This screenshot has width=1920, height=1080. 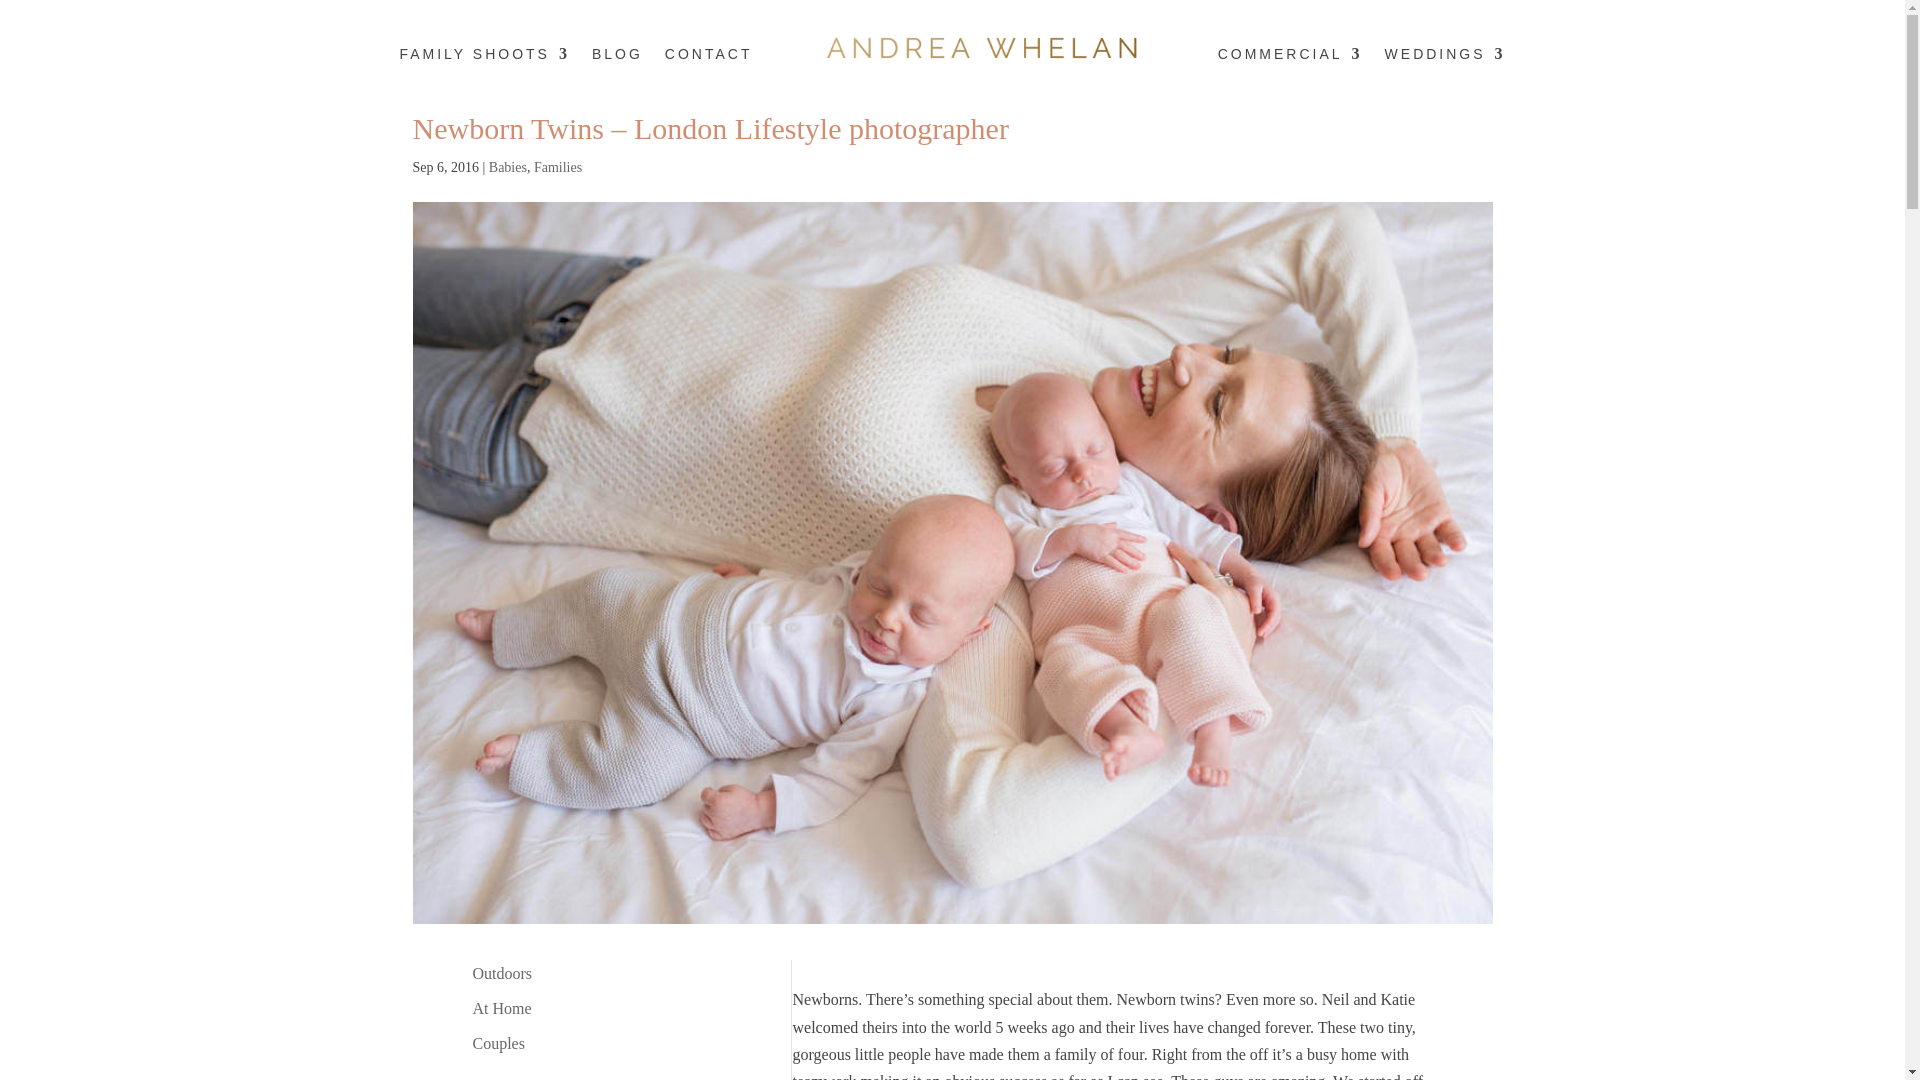 What do you see at coordinates (1444, 54) in the screenshot?
I see `WEDDINGS` at bounding box center [1444, 54].